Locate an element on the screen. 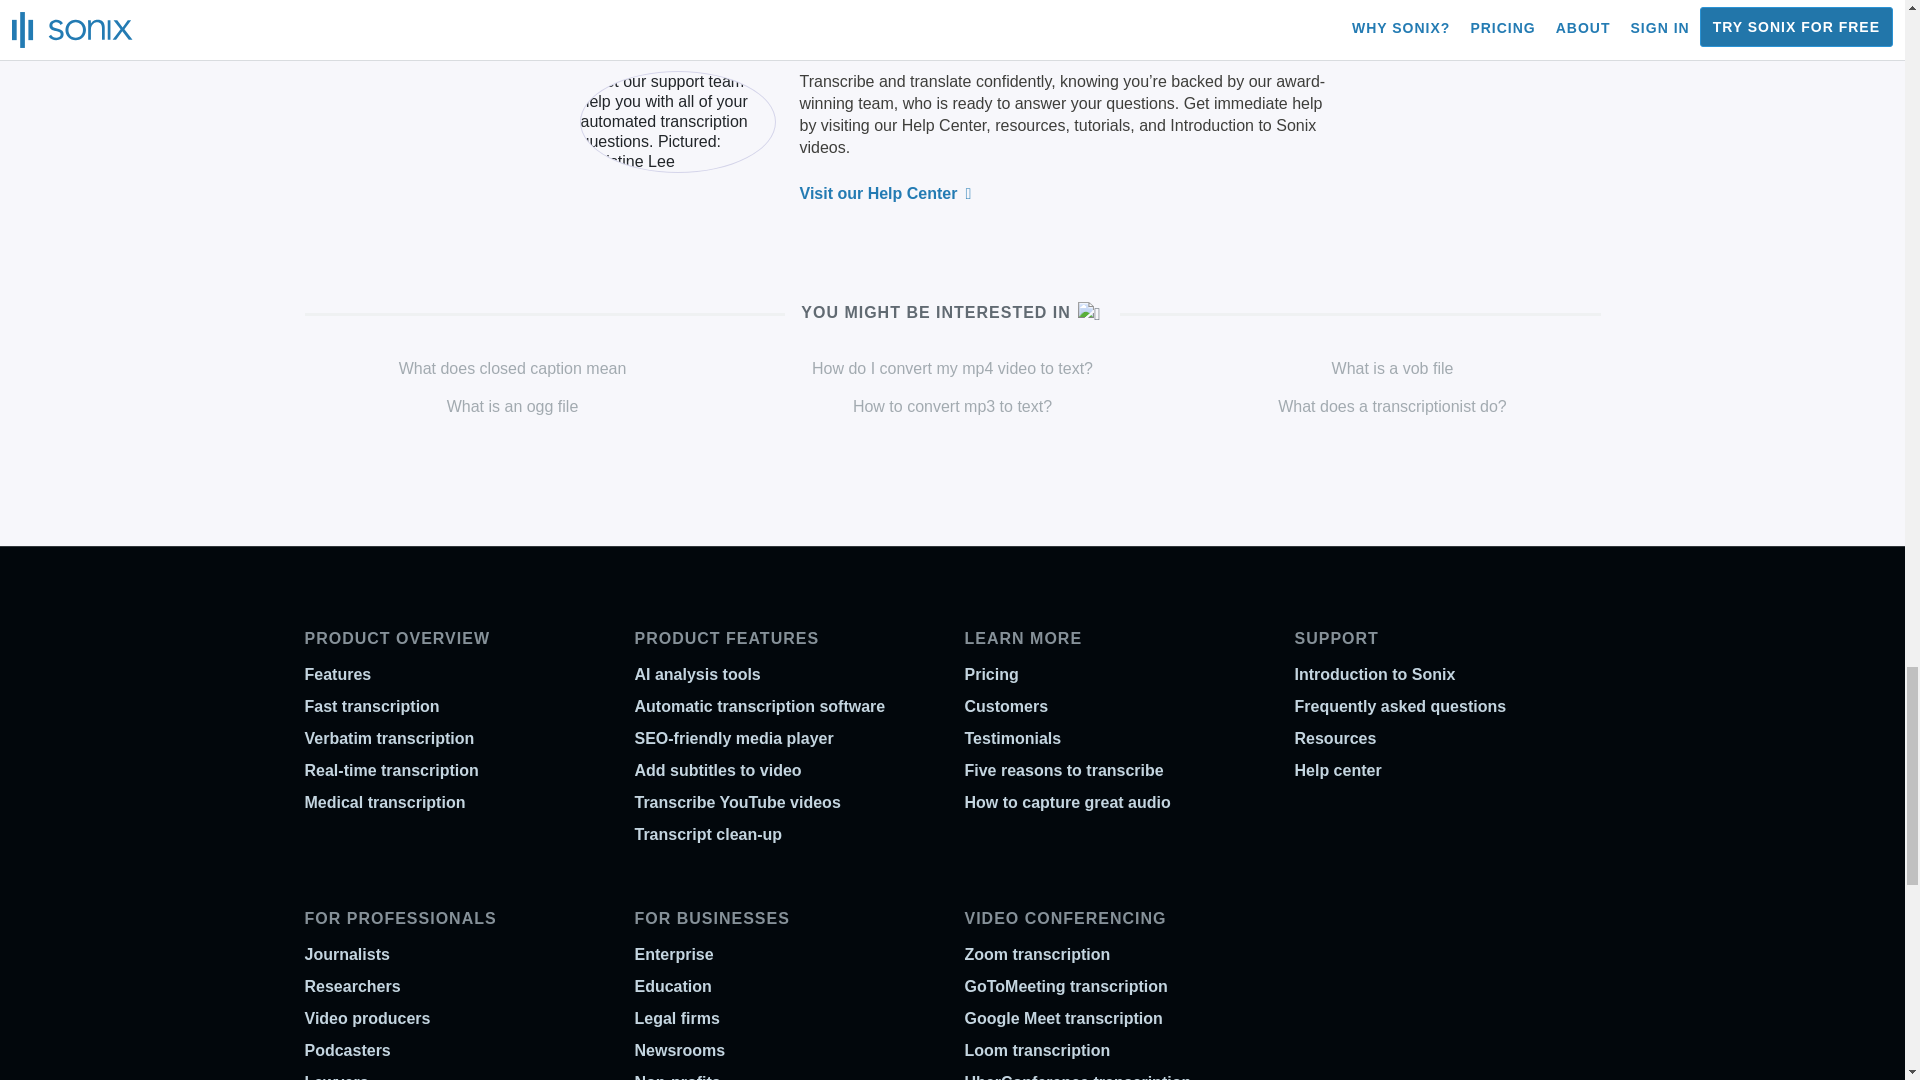 The height and width of the screenshot is (1080, 1920). Medical transcription is located at coordinates (384, 802).